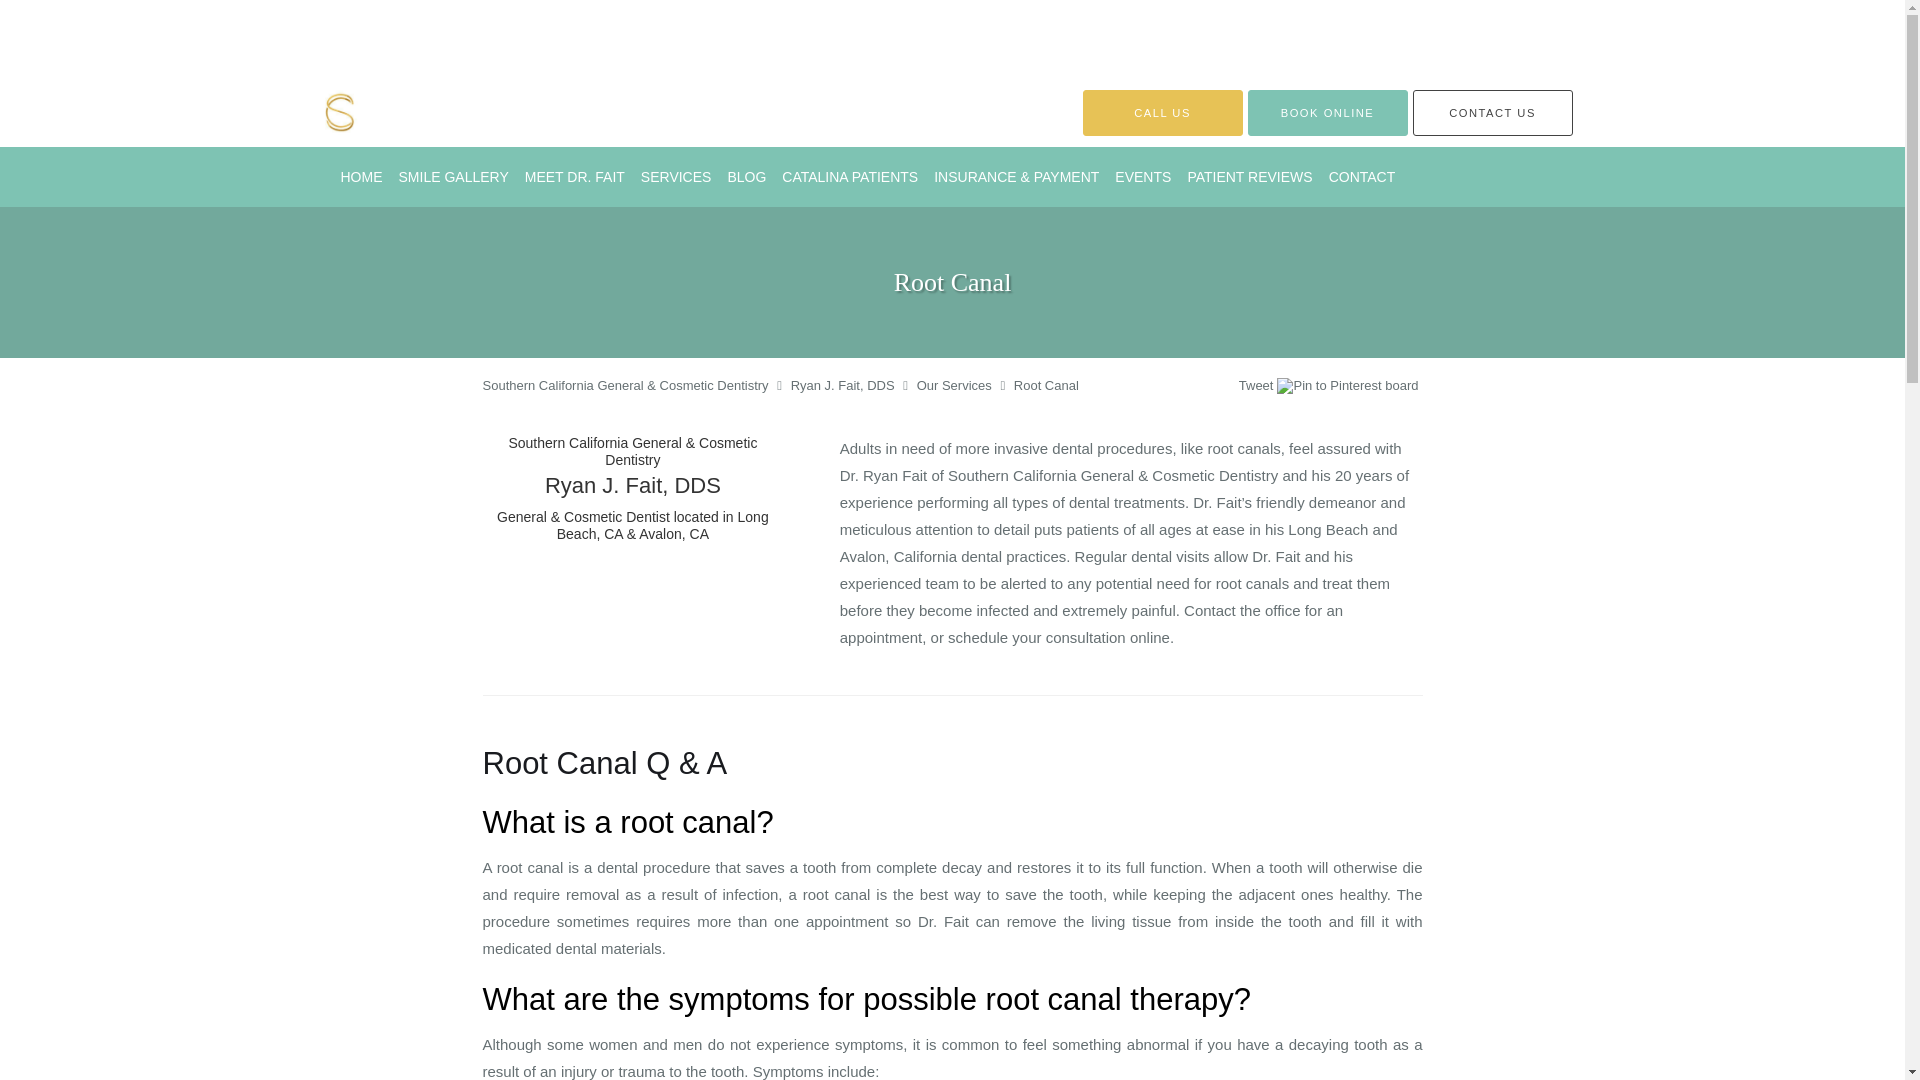  What do you see at coordinates (1328, 112) in the screenshot?
I see `BOOK ONLINE` at bounding box center [1328, 112].